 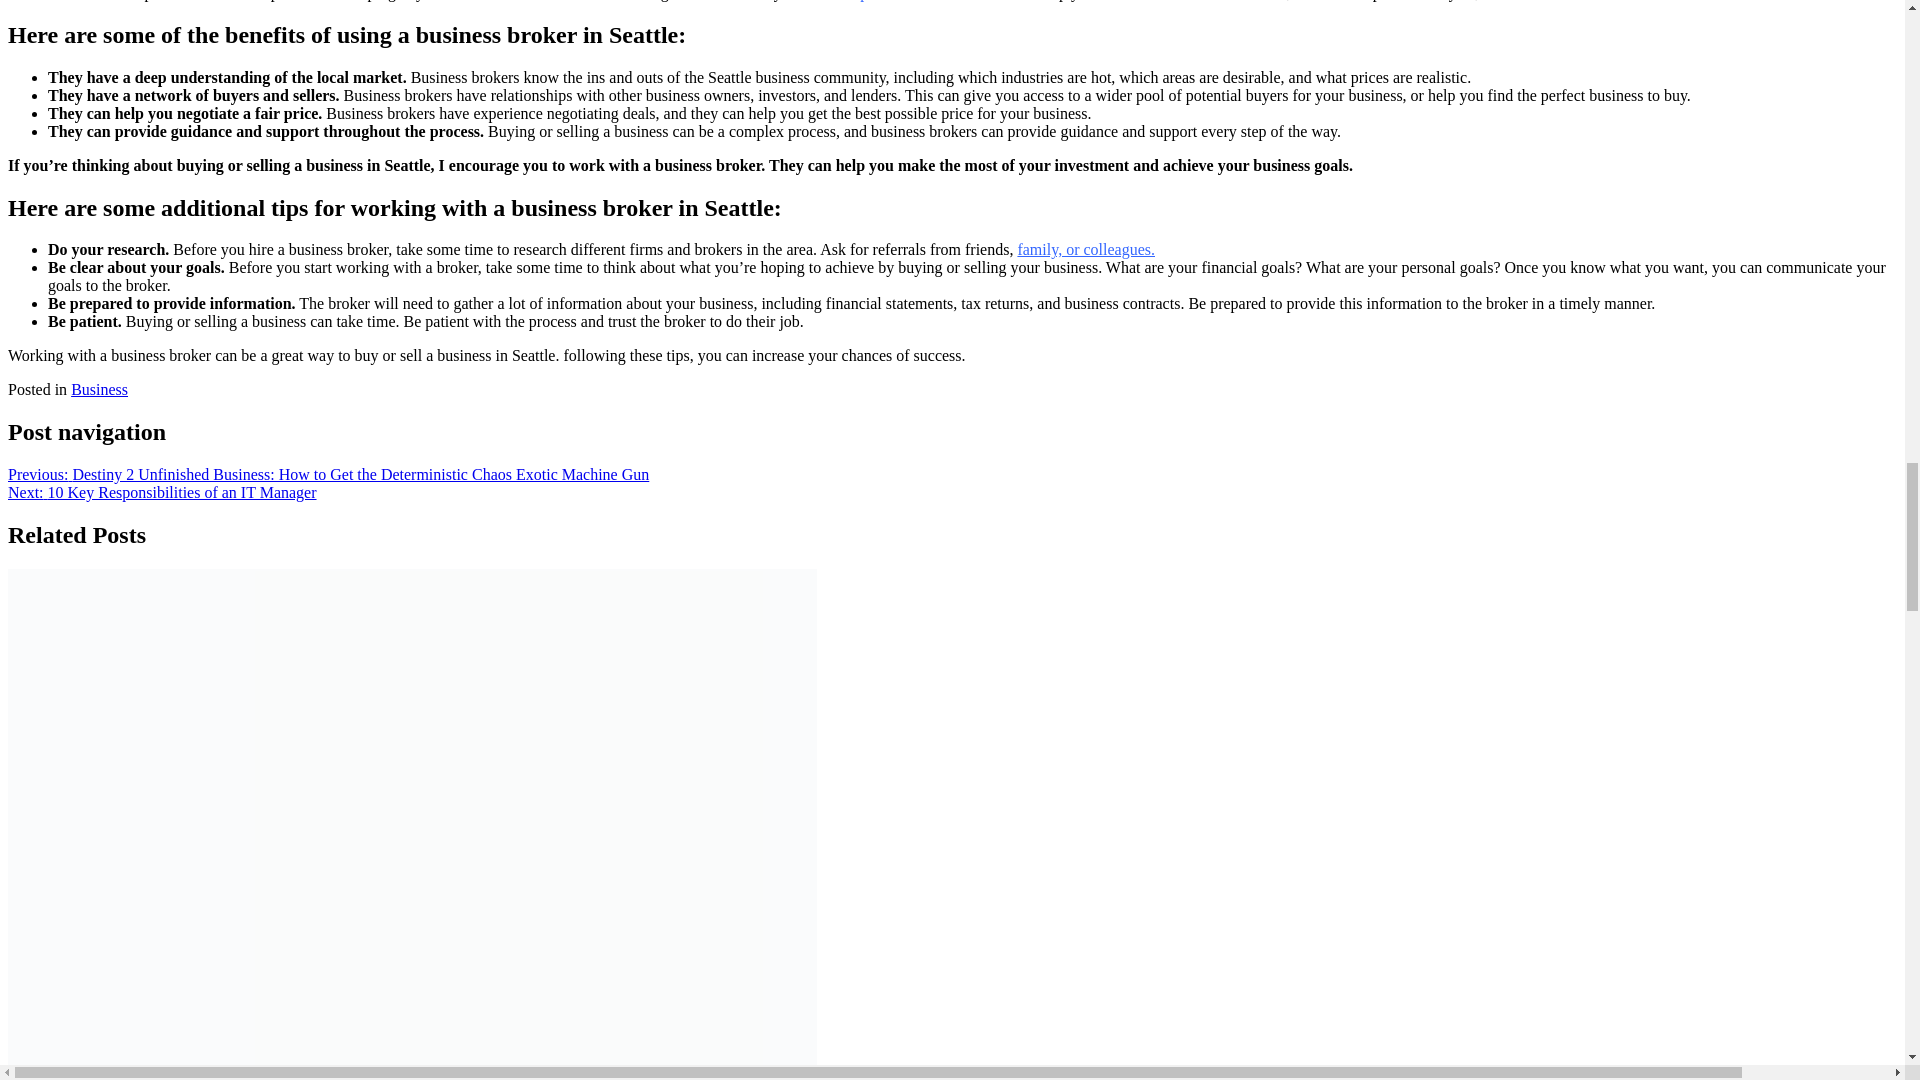 What do you see at coordinates (162, 492) in the screenshot?
I see `Next: 10 Key Responsibilities of an IT Manager` at bounding box center [162, 492].